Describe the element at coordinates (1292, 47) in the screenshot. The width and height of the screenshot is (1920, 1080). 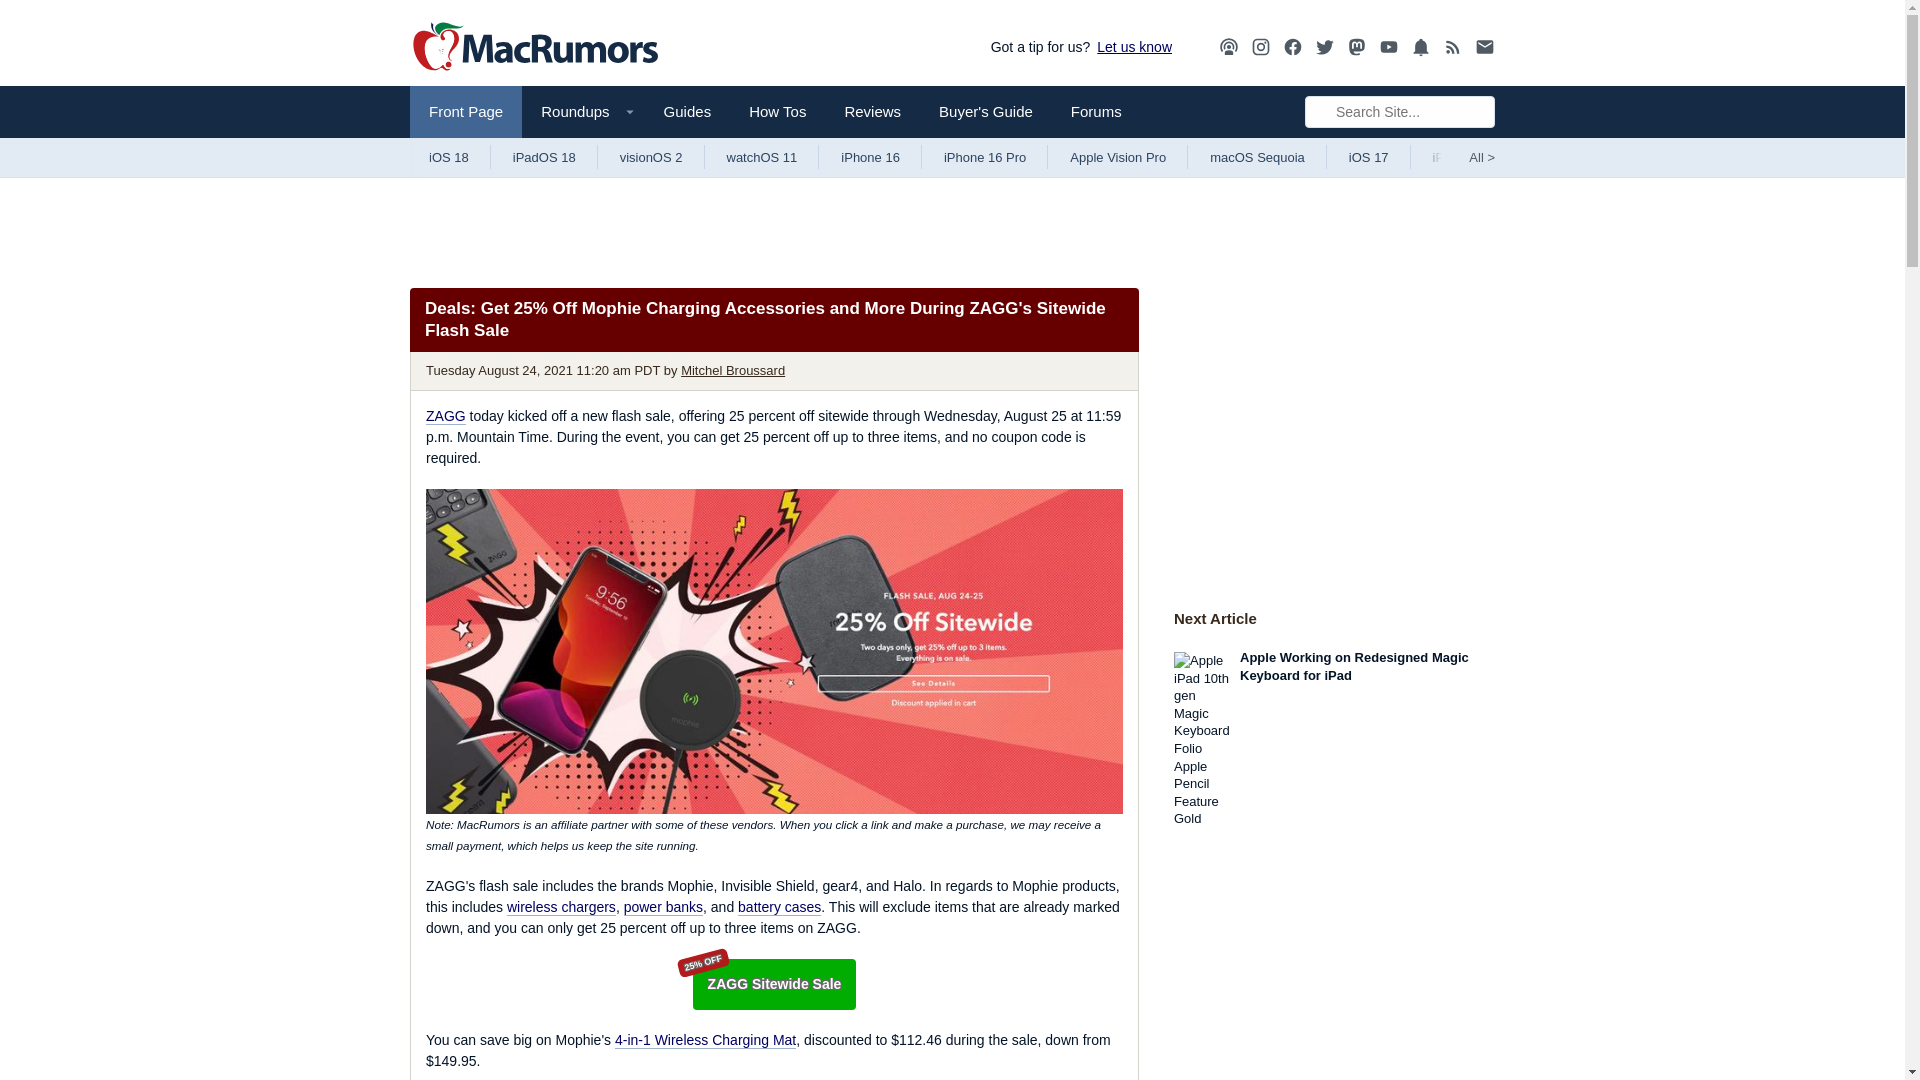
I see `Facebook` at that location.